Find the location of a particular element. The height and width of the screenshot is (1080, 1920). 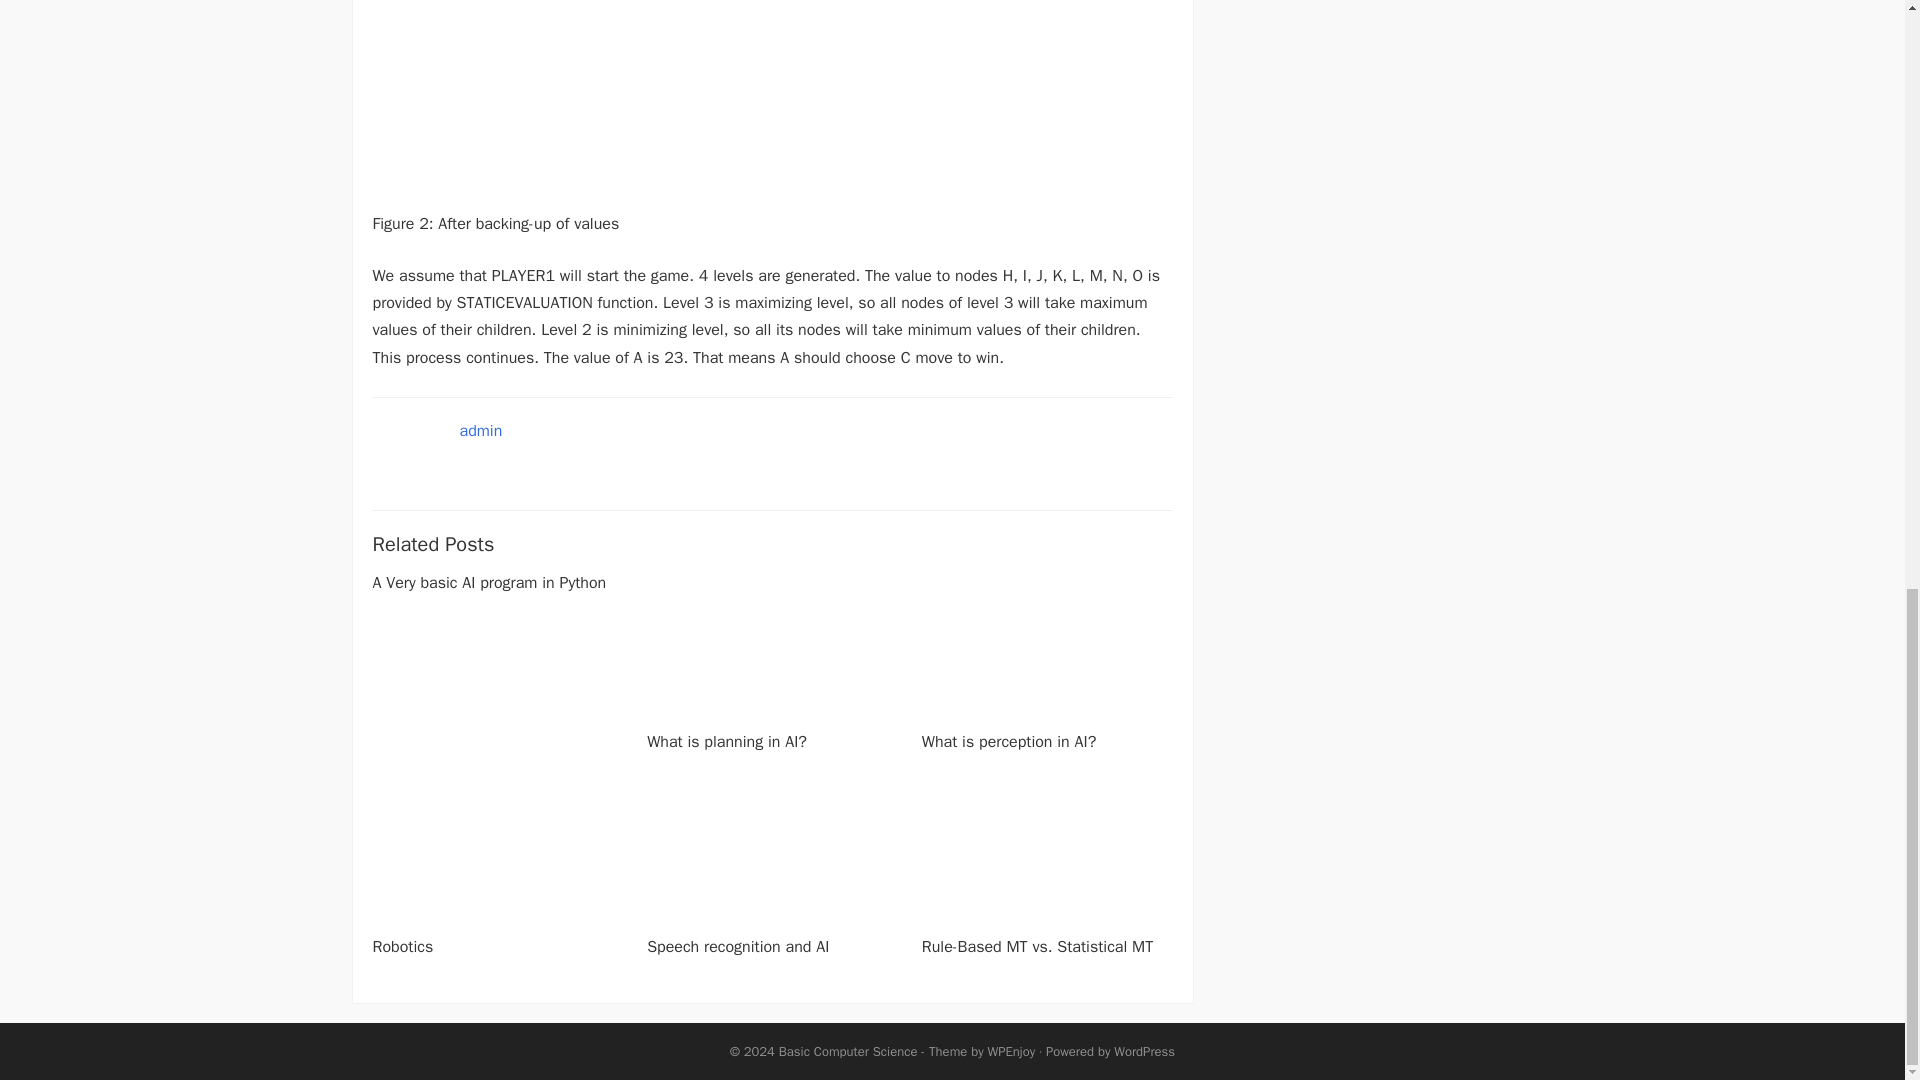

Basic Computer Science is located at coordinates (848, 1051).